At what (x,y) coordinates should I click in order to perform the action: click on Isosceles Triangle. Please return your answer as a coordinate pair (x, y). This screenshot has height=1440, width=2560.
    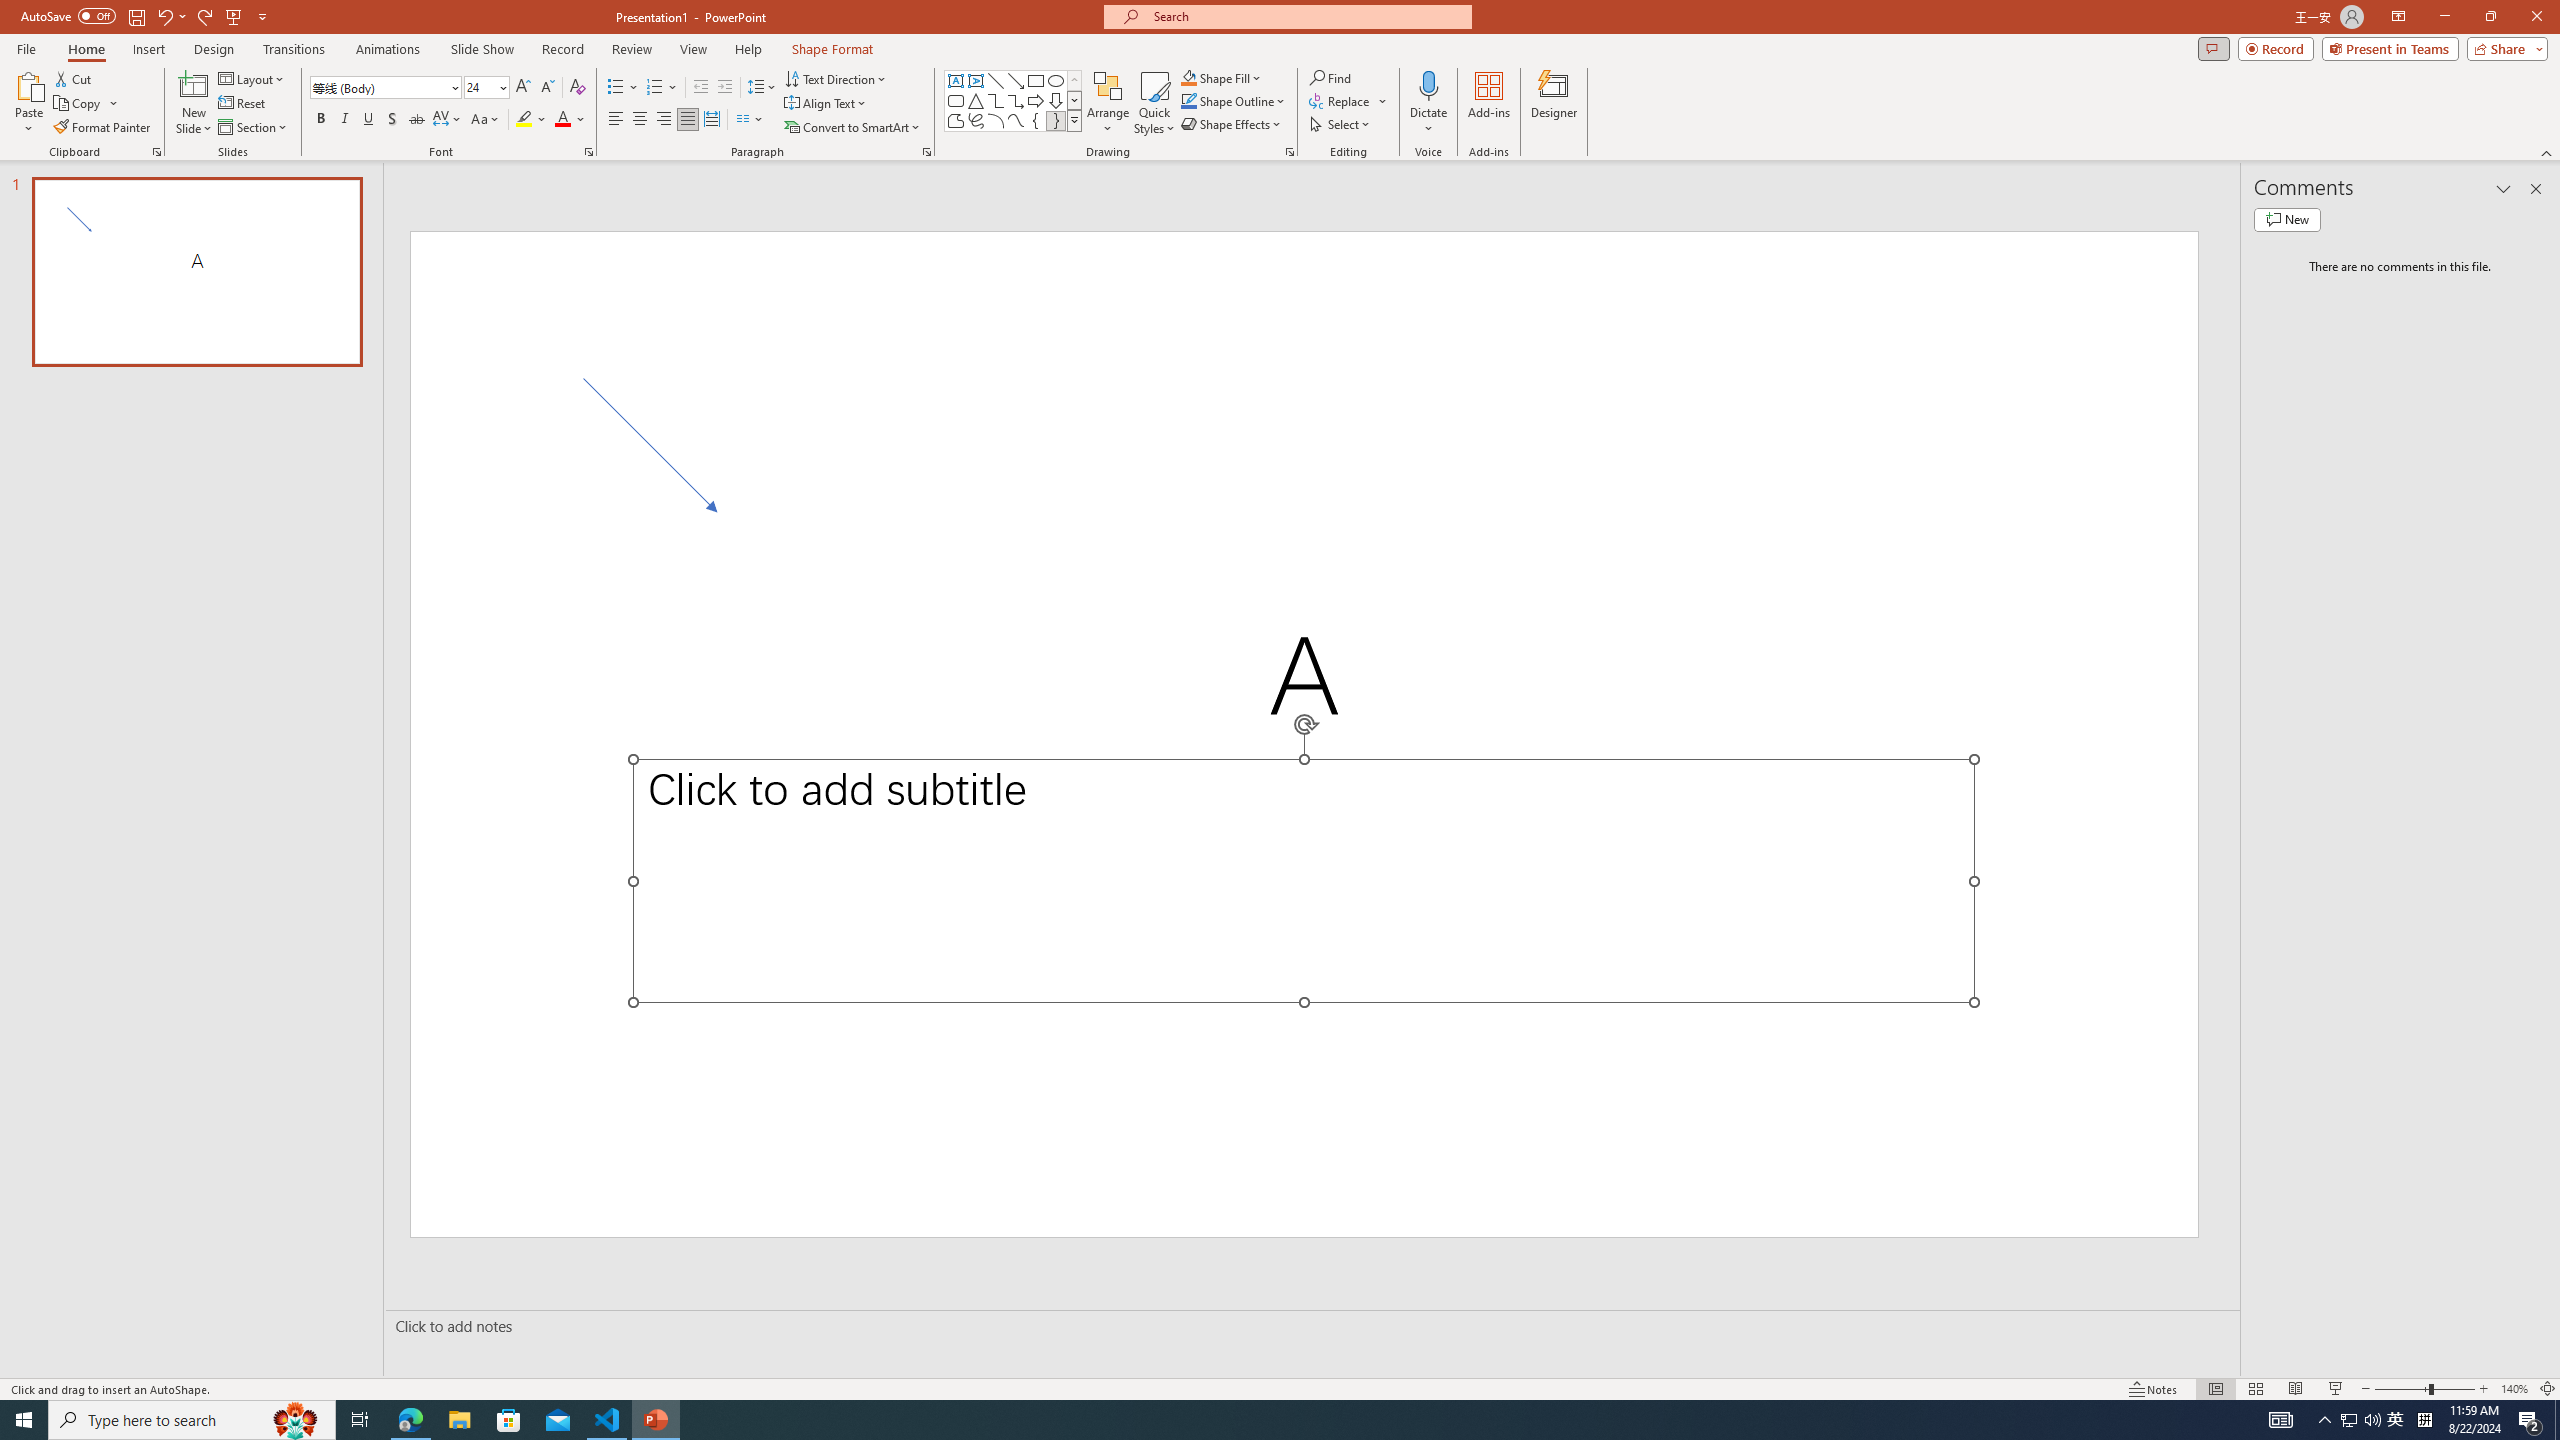
    Looking at the image, I should click on (975, 100).